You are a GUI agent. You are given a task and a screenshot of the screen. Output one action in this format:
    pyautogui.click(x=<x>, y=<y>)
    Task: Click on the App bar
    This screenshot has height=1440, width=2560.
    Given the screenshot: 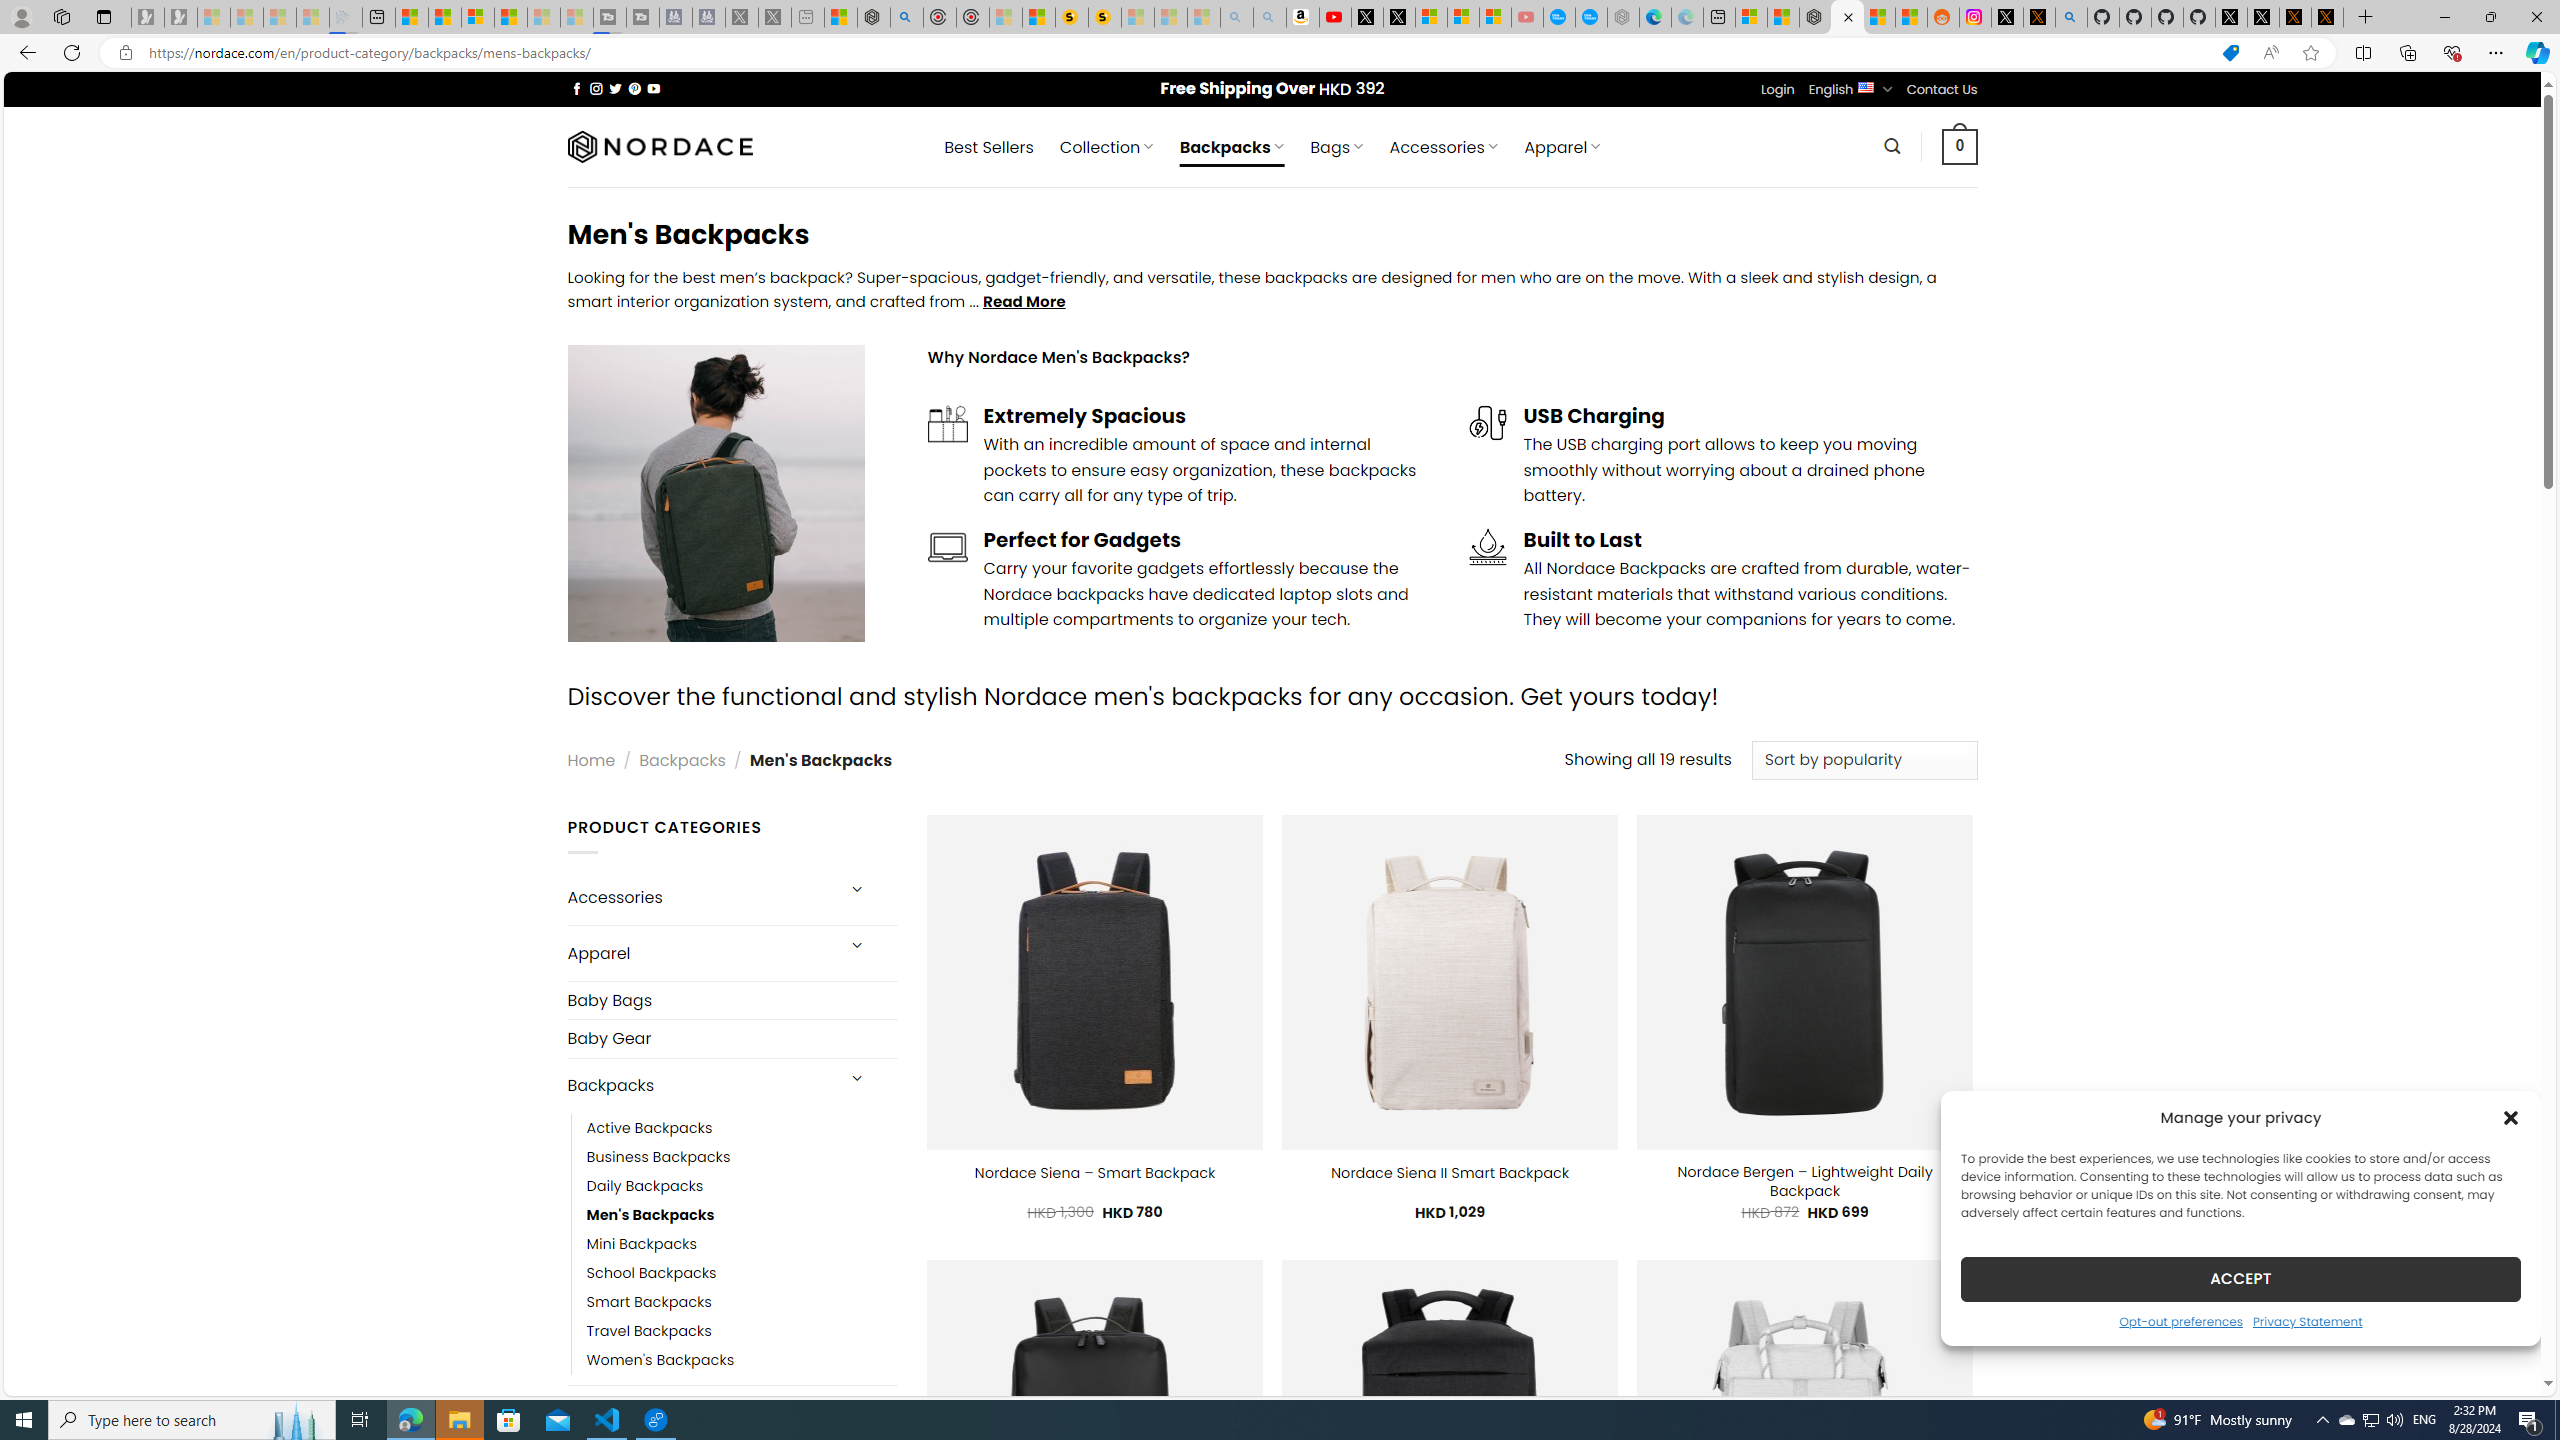 What is the action you would take?
    pyautogui.click(x=1280, y=53)
    